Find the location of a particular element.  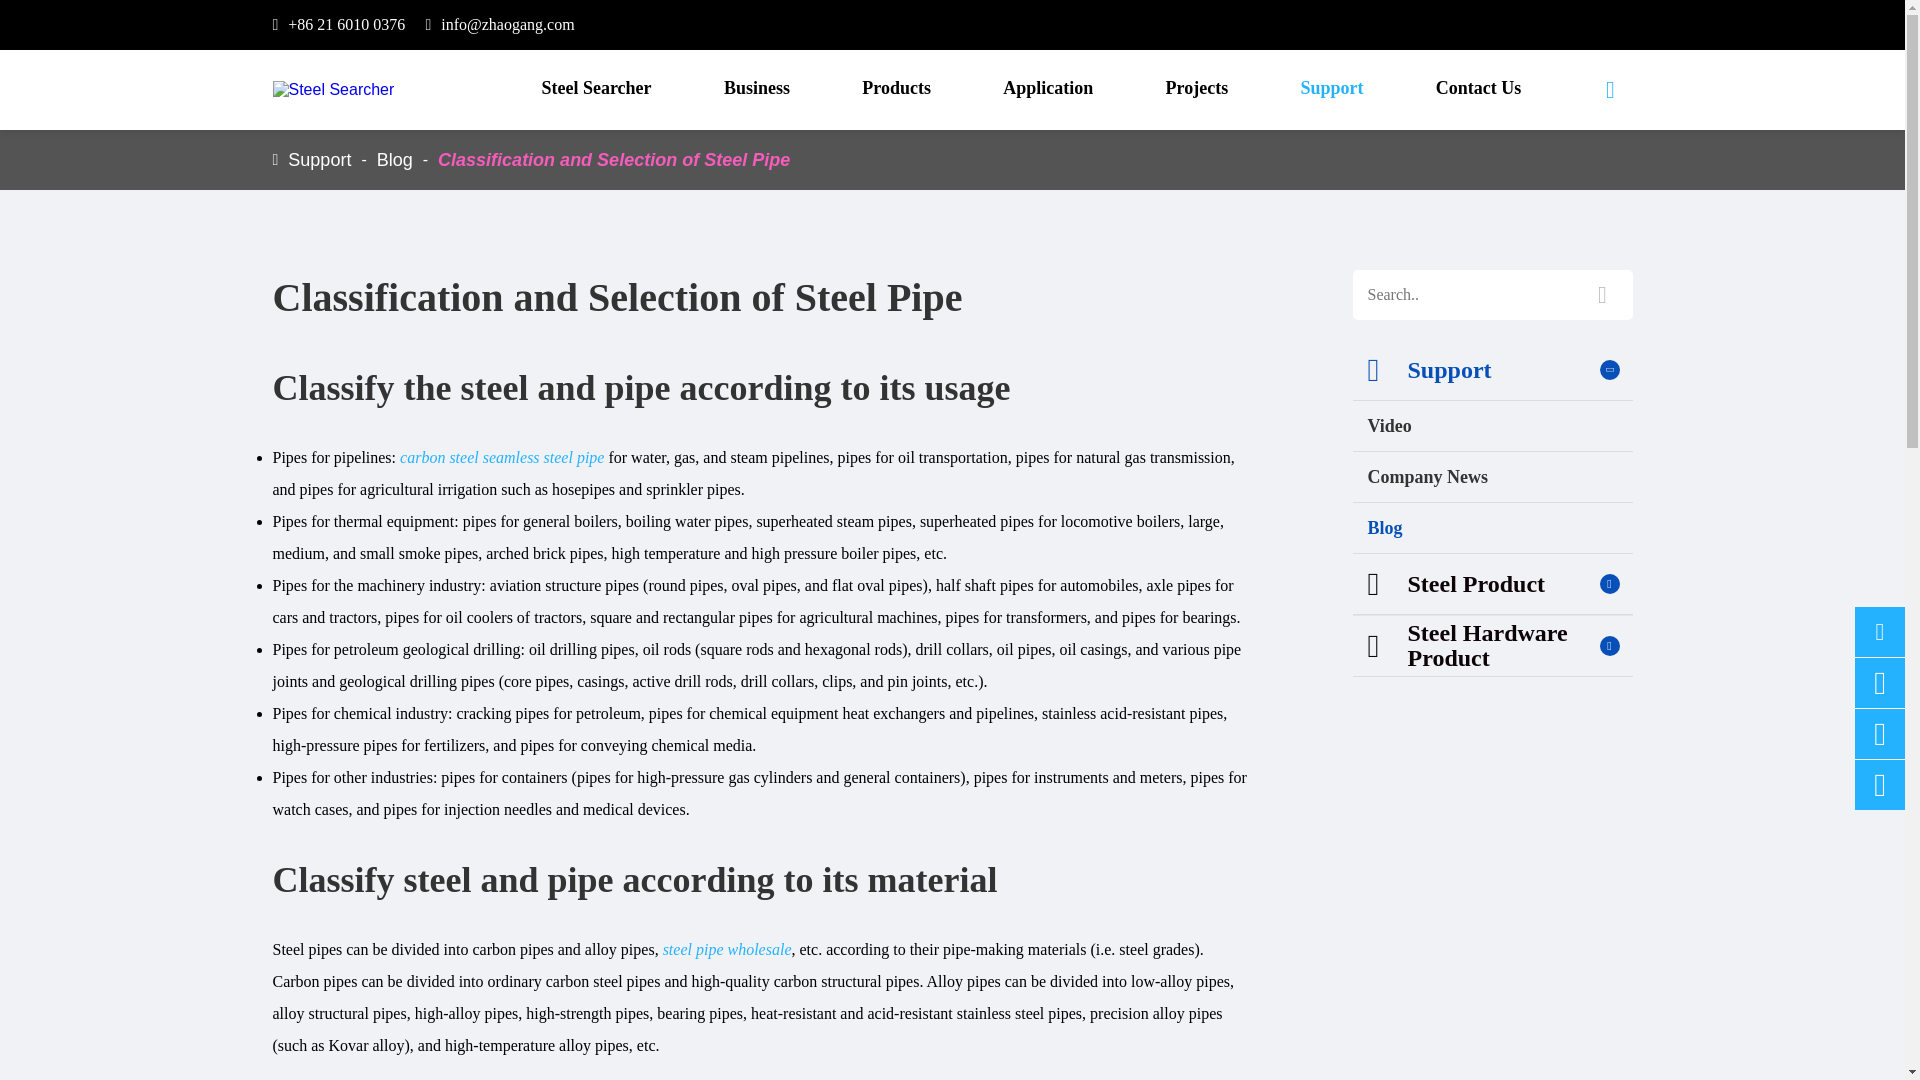

Steel Sheet is located at coordinates (454, 142).